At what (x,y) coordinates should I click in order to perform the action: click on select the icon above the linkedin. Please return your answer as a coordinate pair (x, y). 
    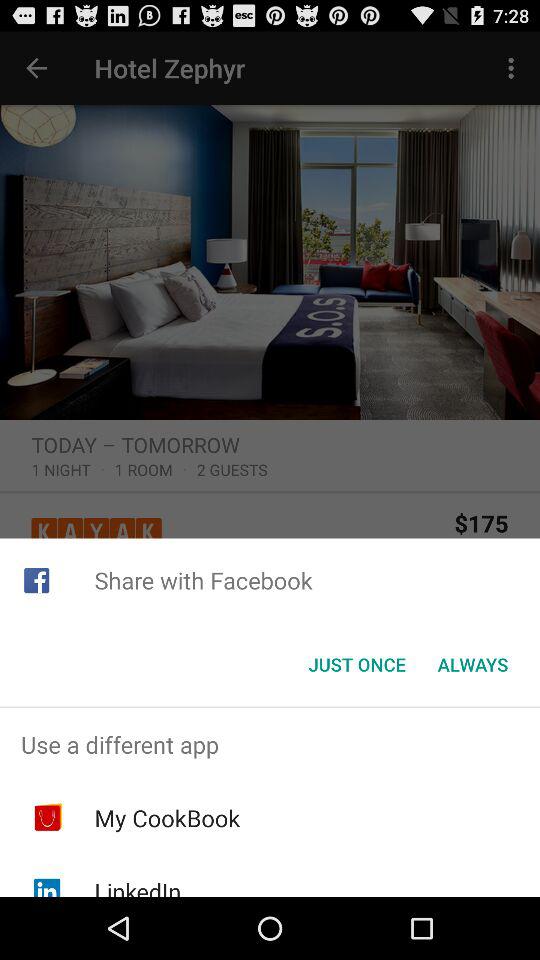
    Looking at the image, I should click on (167, 818).